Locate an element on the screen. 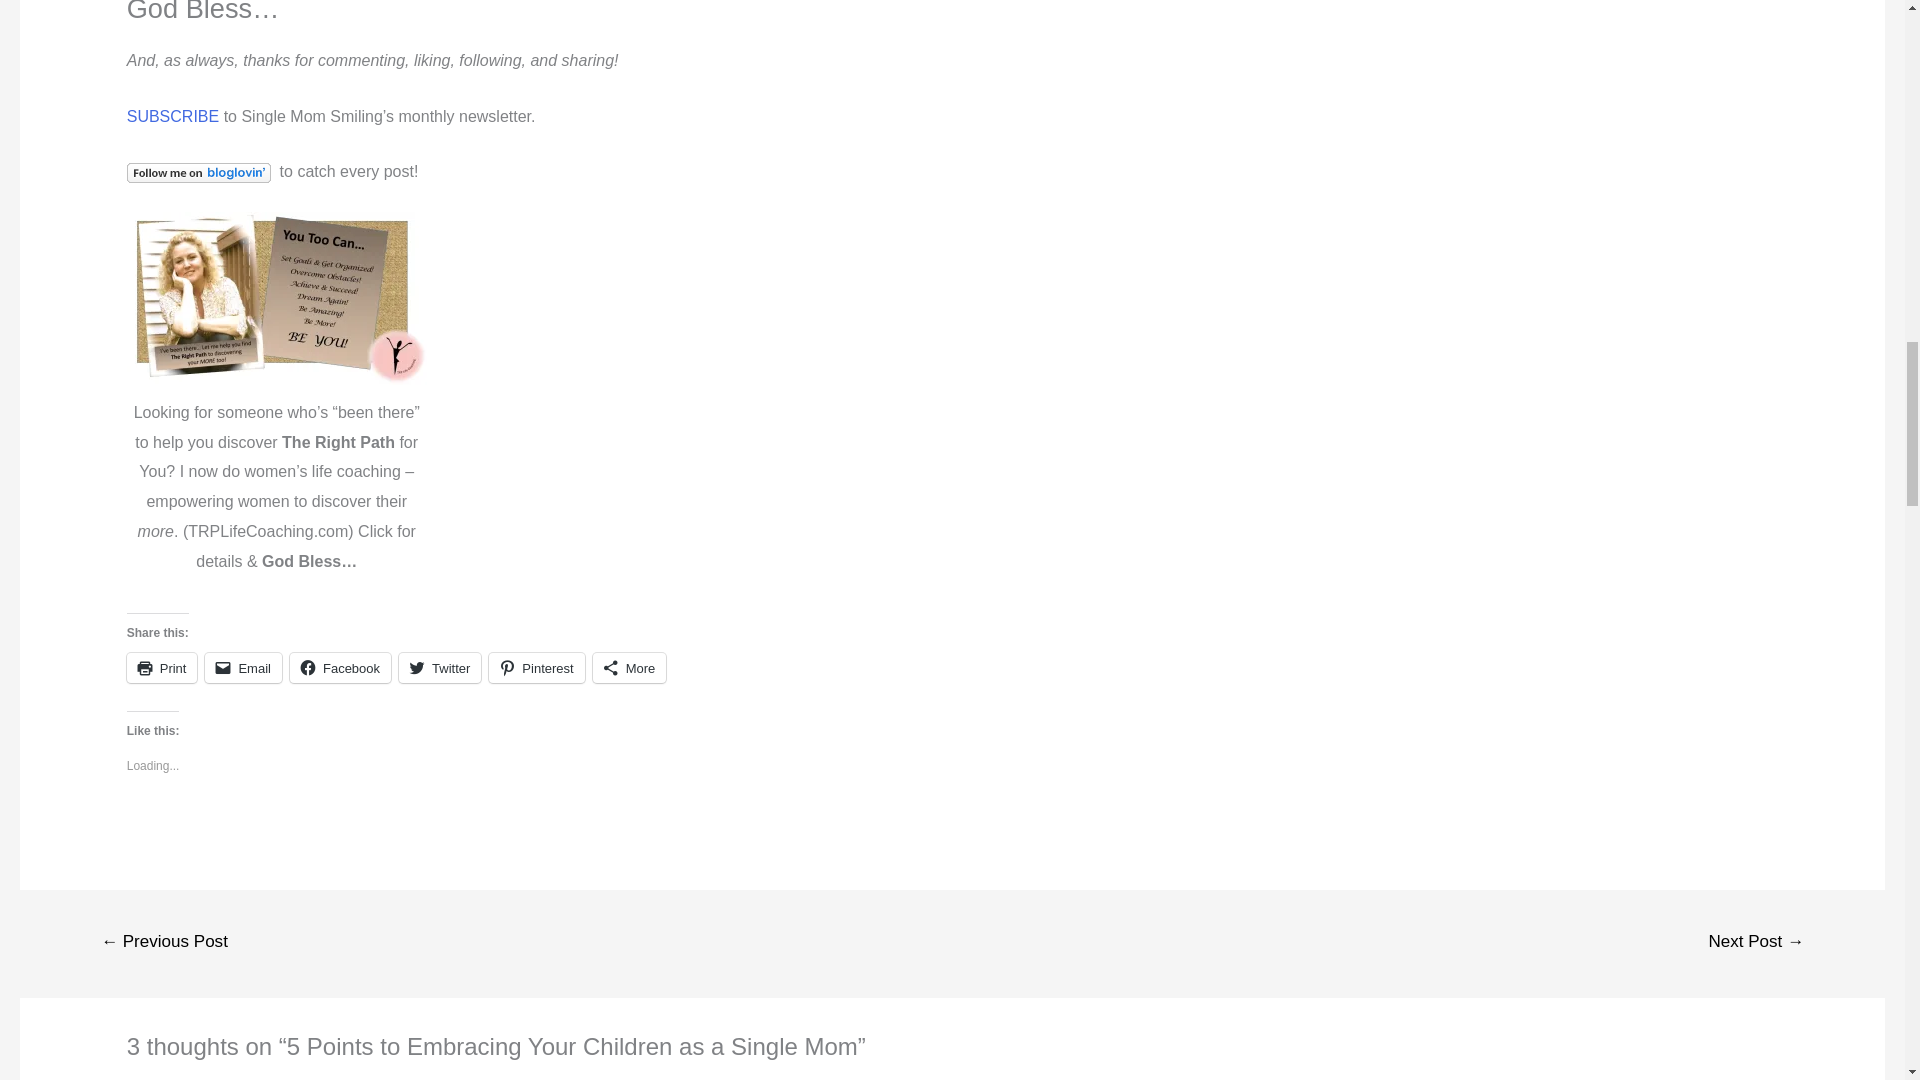 This screenshot has width=1920, height=1080. Click to email a link to a friend is located at coordinates (244, 668).